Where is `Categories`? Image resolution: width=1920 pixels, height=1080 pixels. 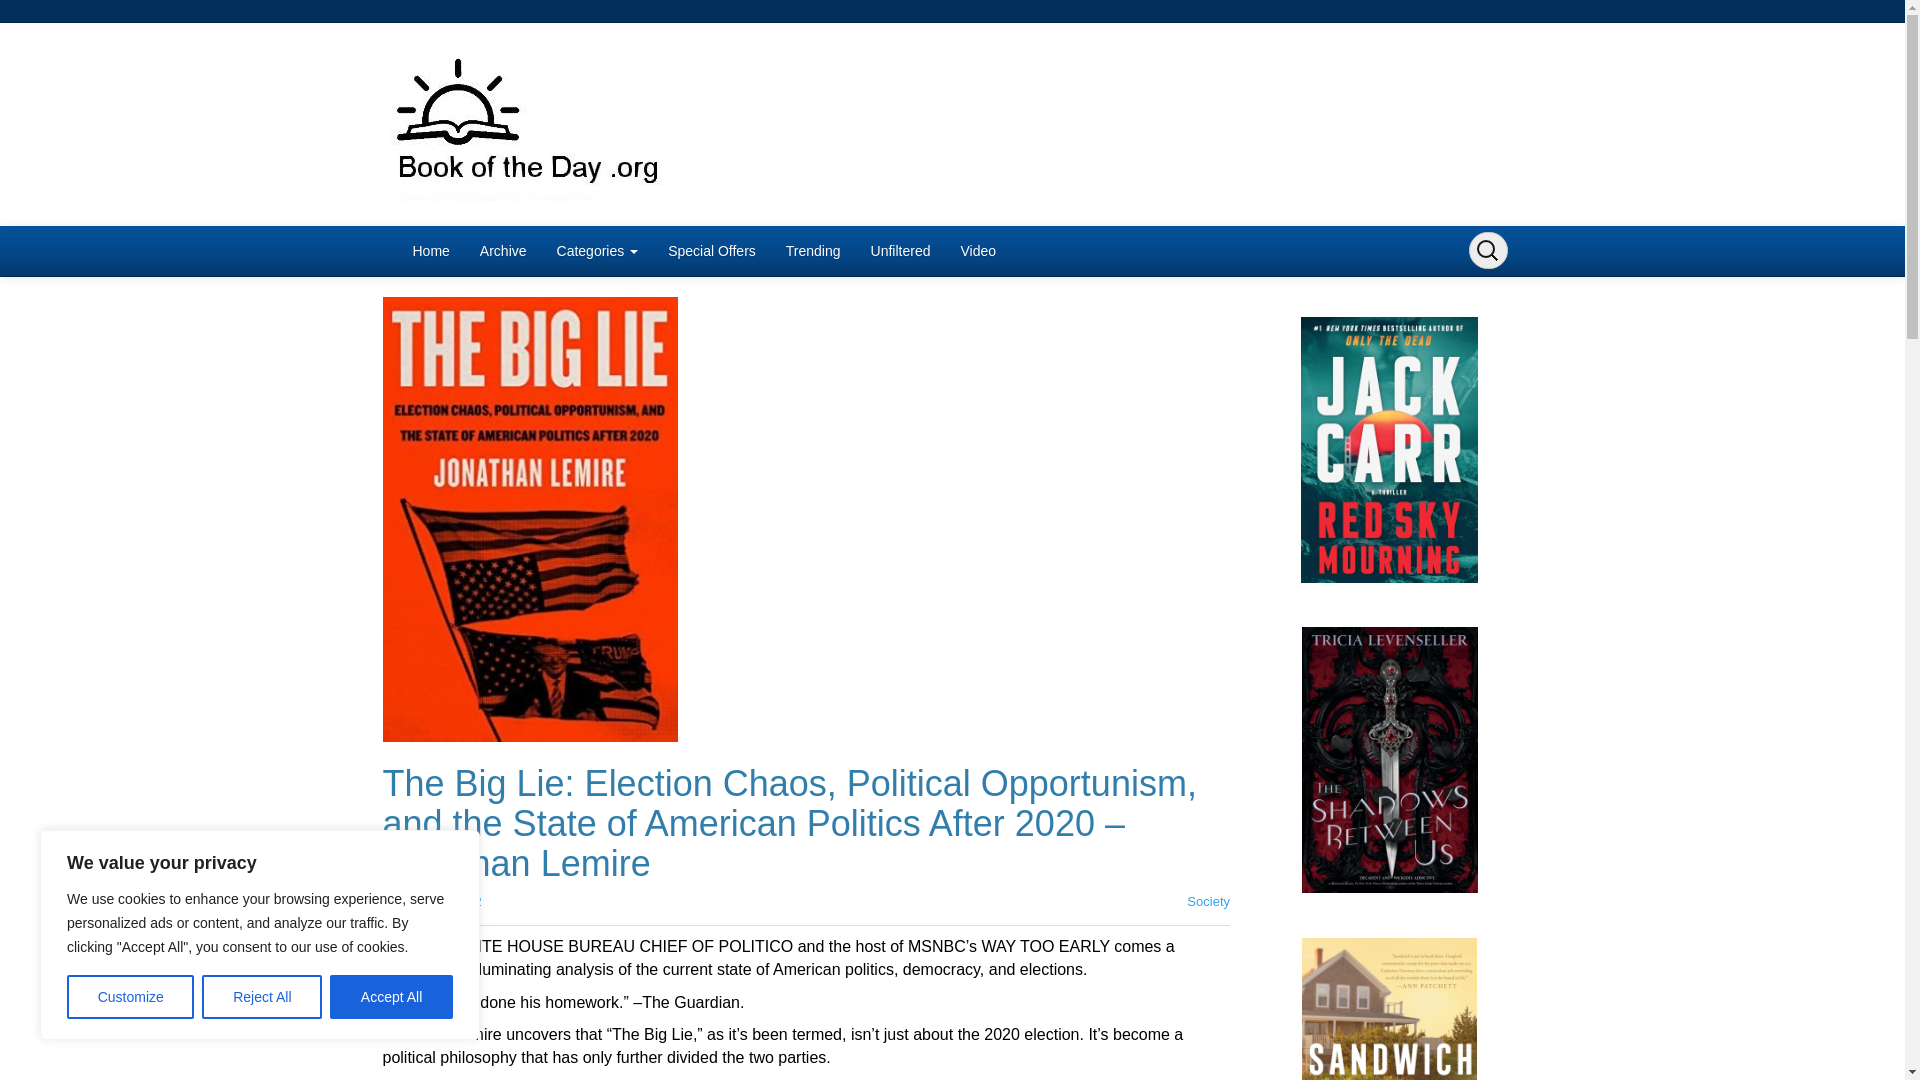 Categories is located at coordinates (598, 250).